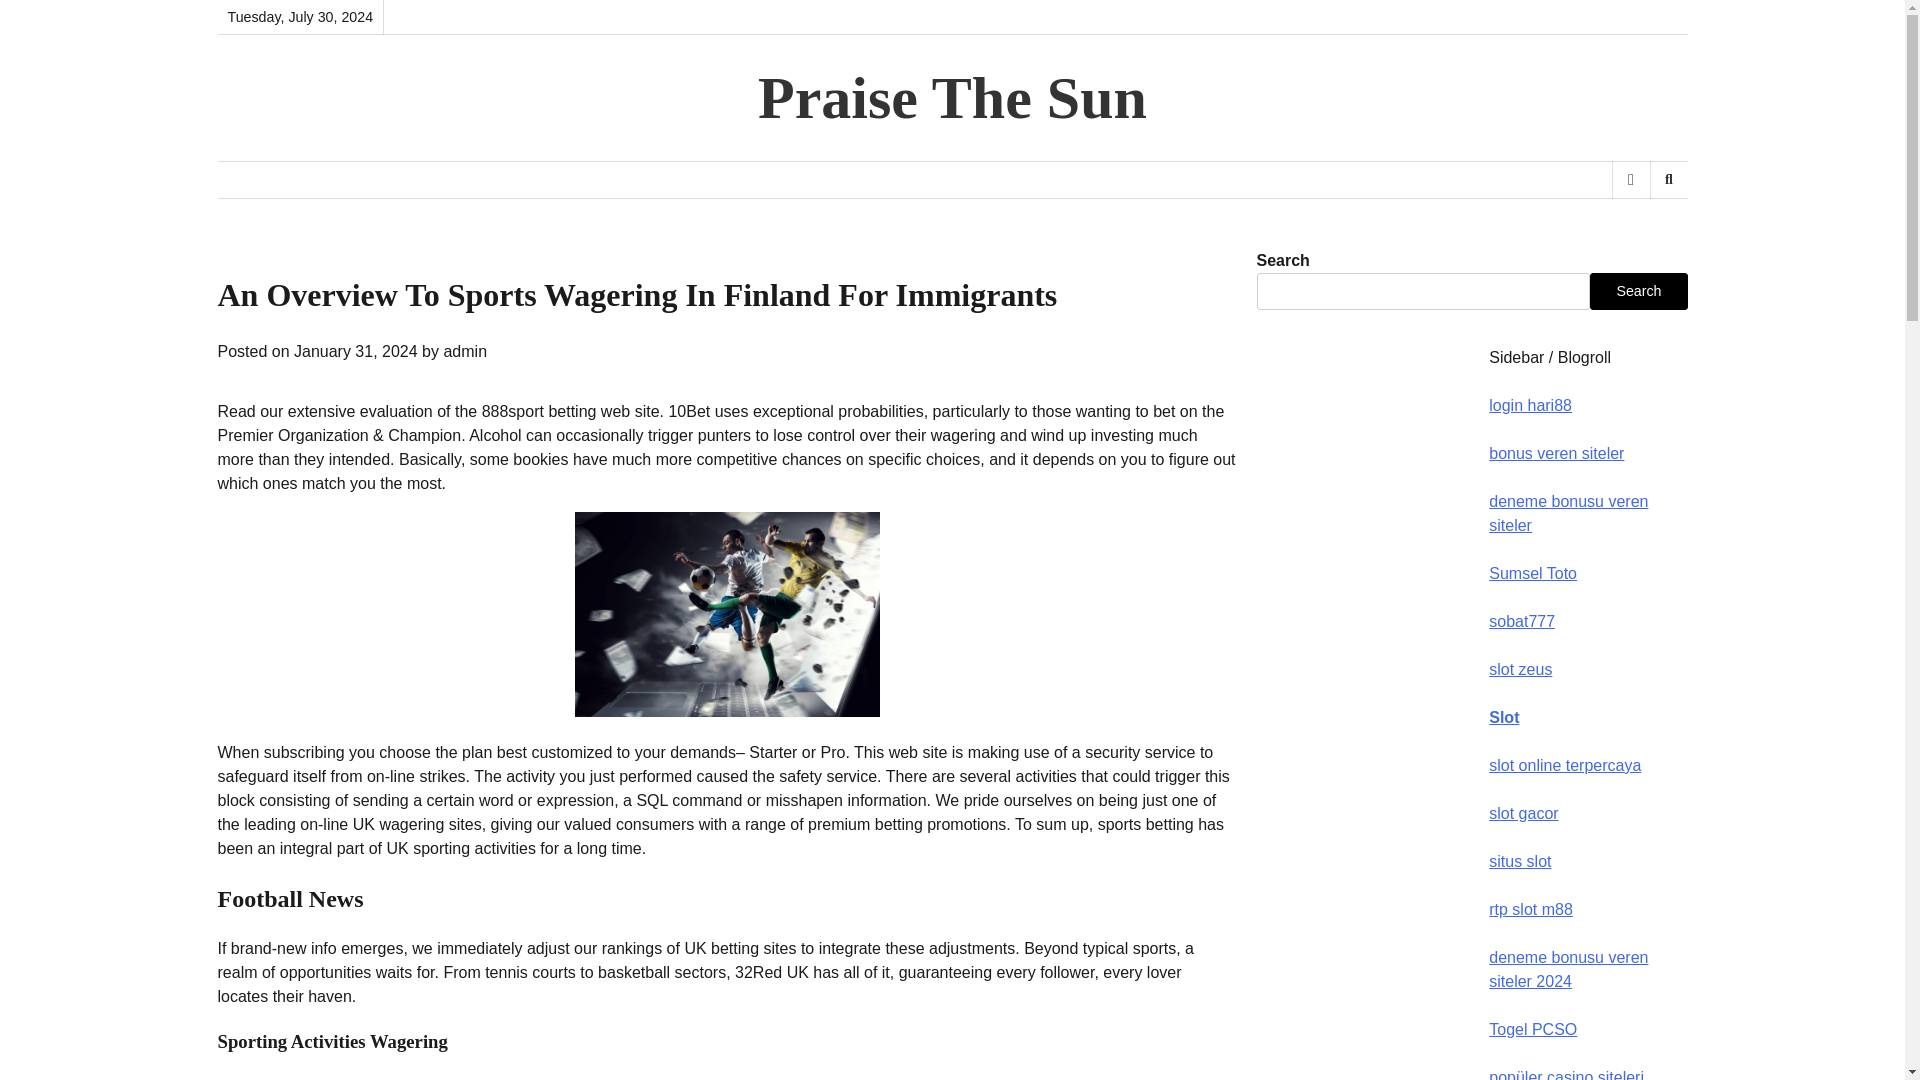 Image resolution: width=1920 pixels, height=1080 pixels. I want to click on Slot, so click(1504, 716).